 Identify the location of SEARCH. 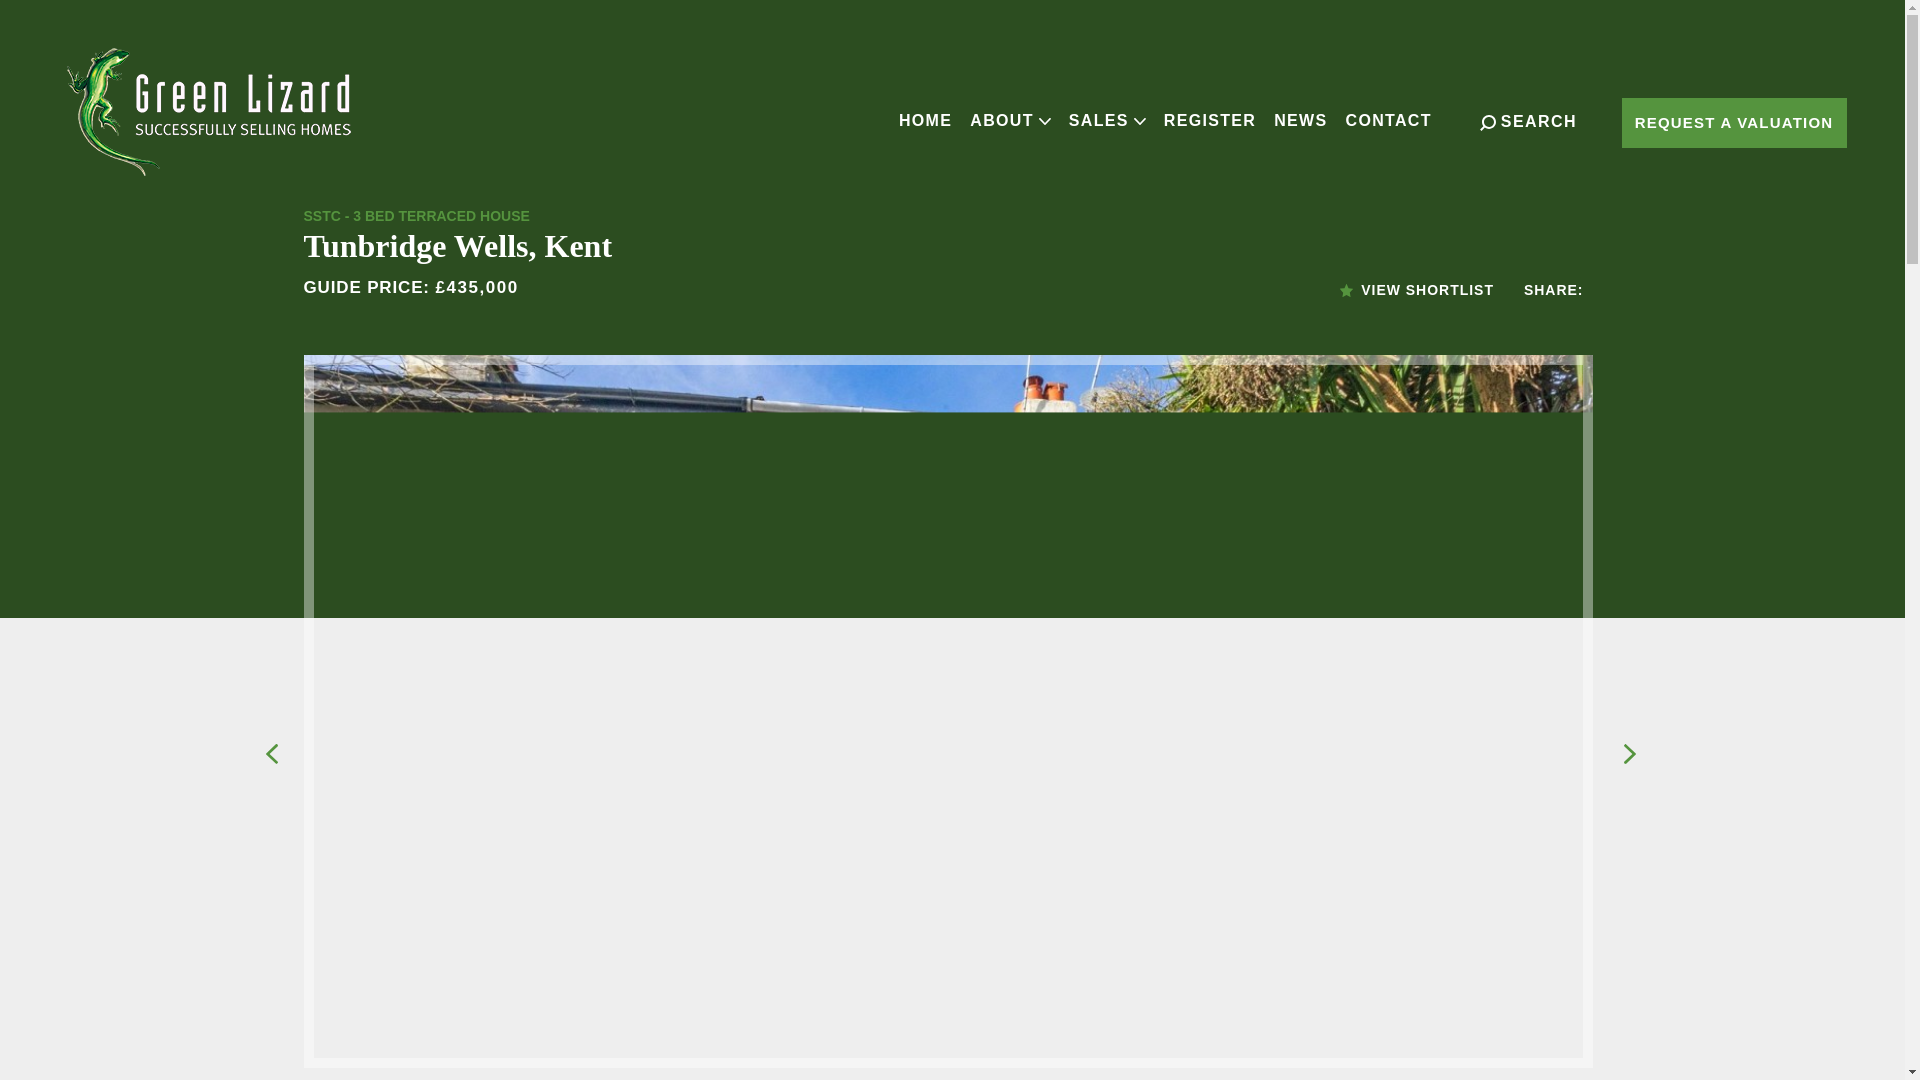
(1528, 122).